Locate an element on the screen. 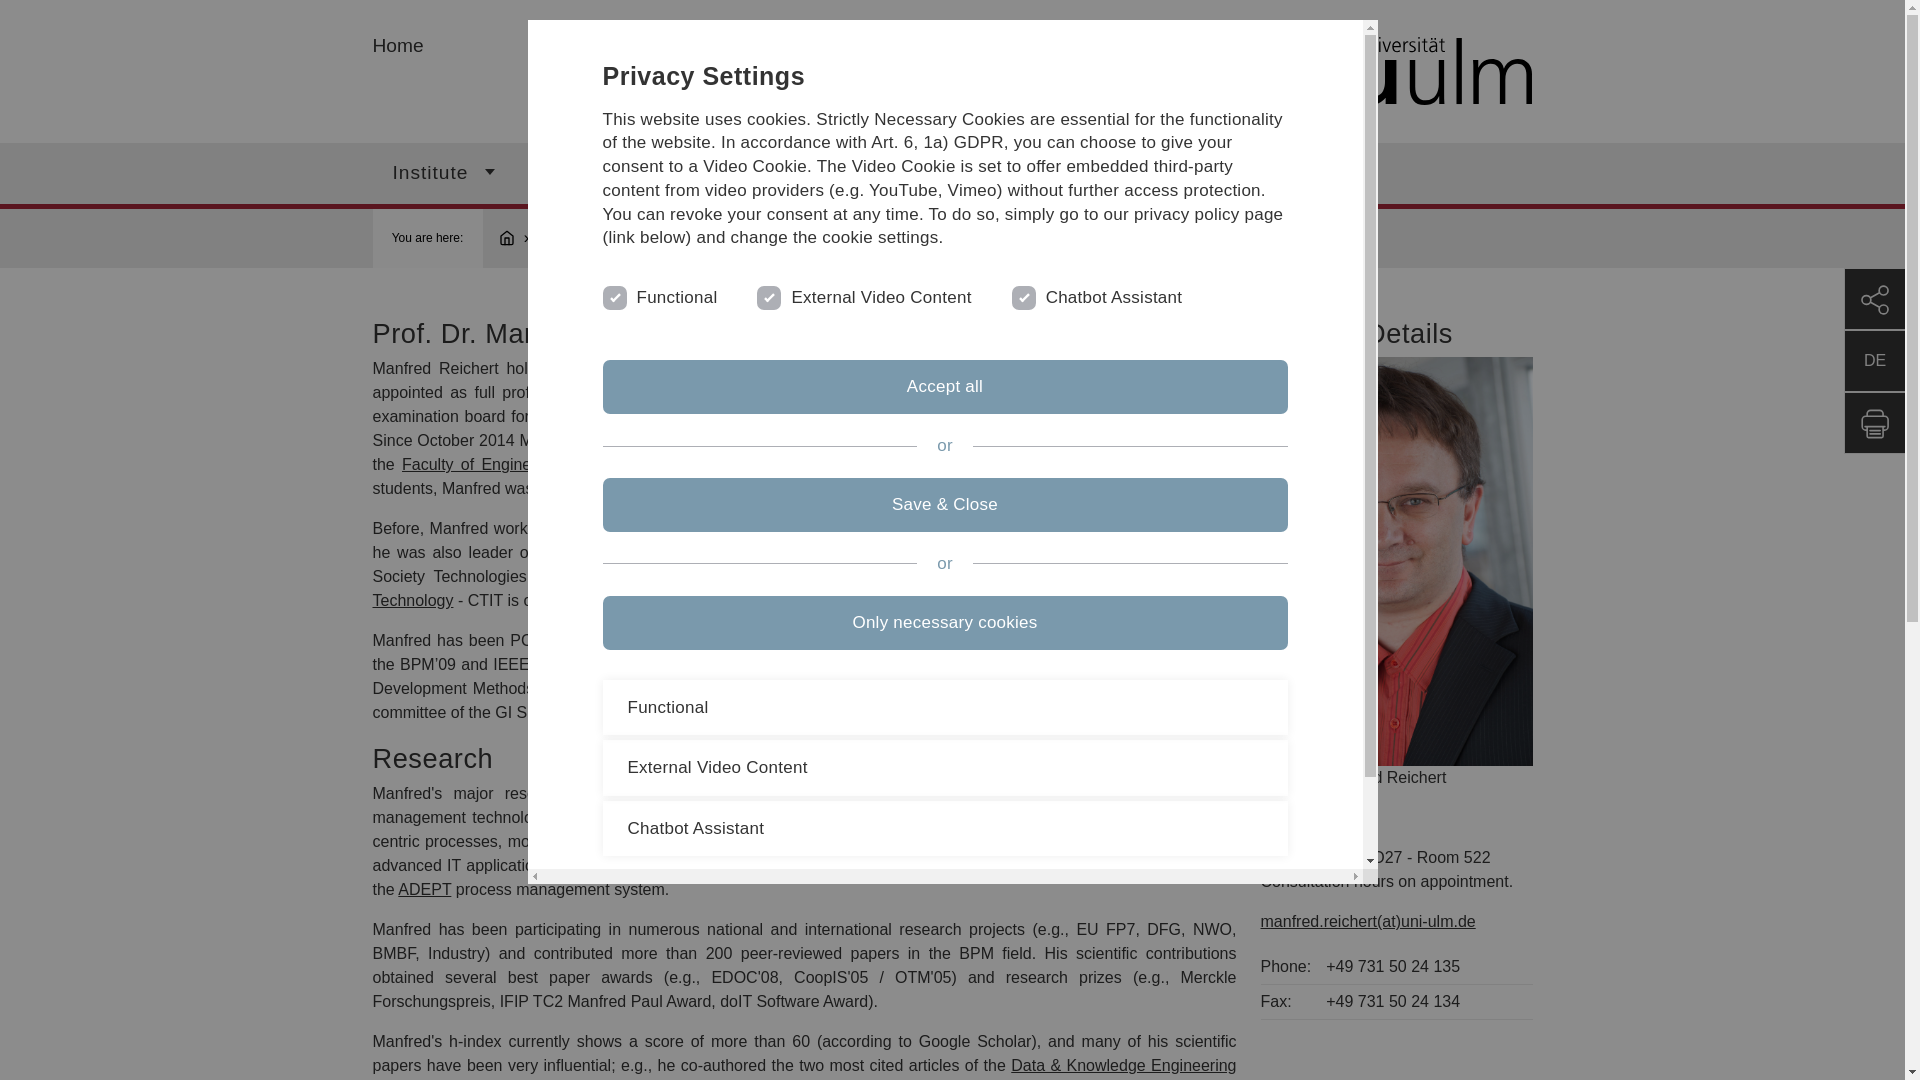 The height and width of the screenshot is (1080, 1920). Zeige Seite auf Deutsch is located at coordinates (1874, 360).